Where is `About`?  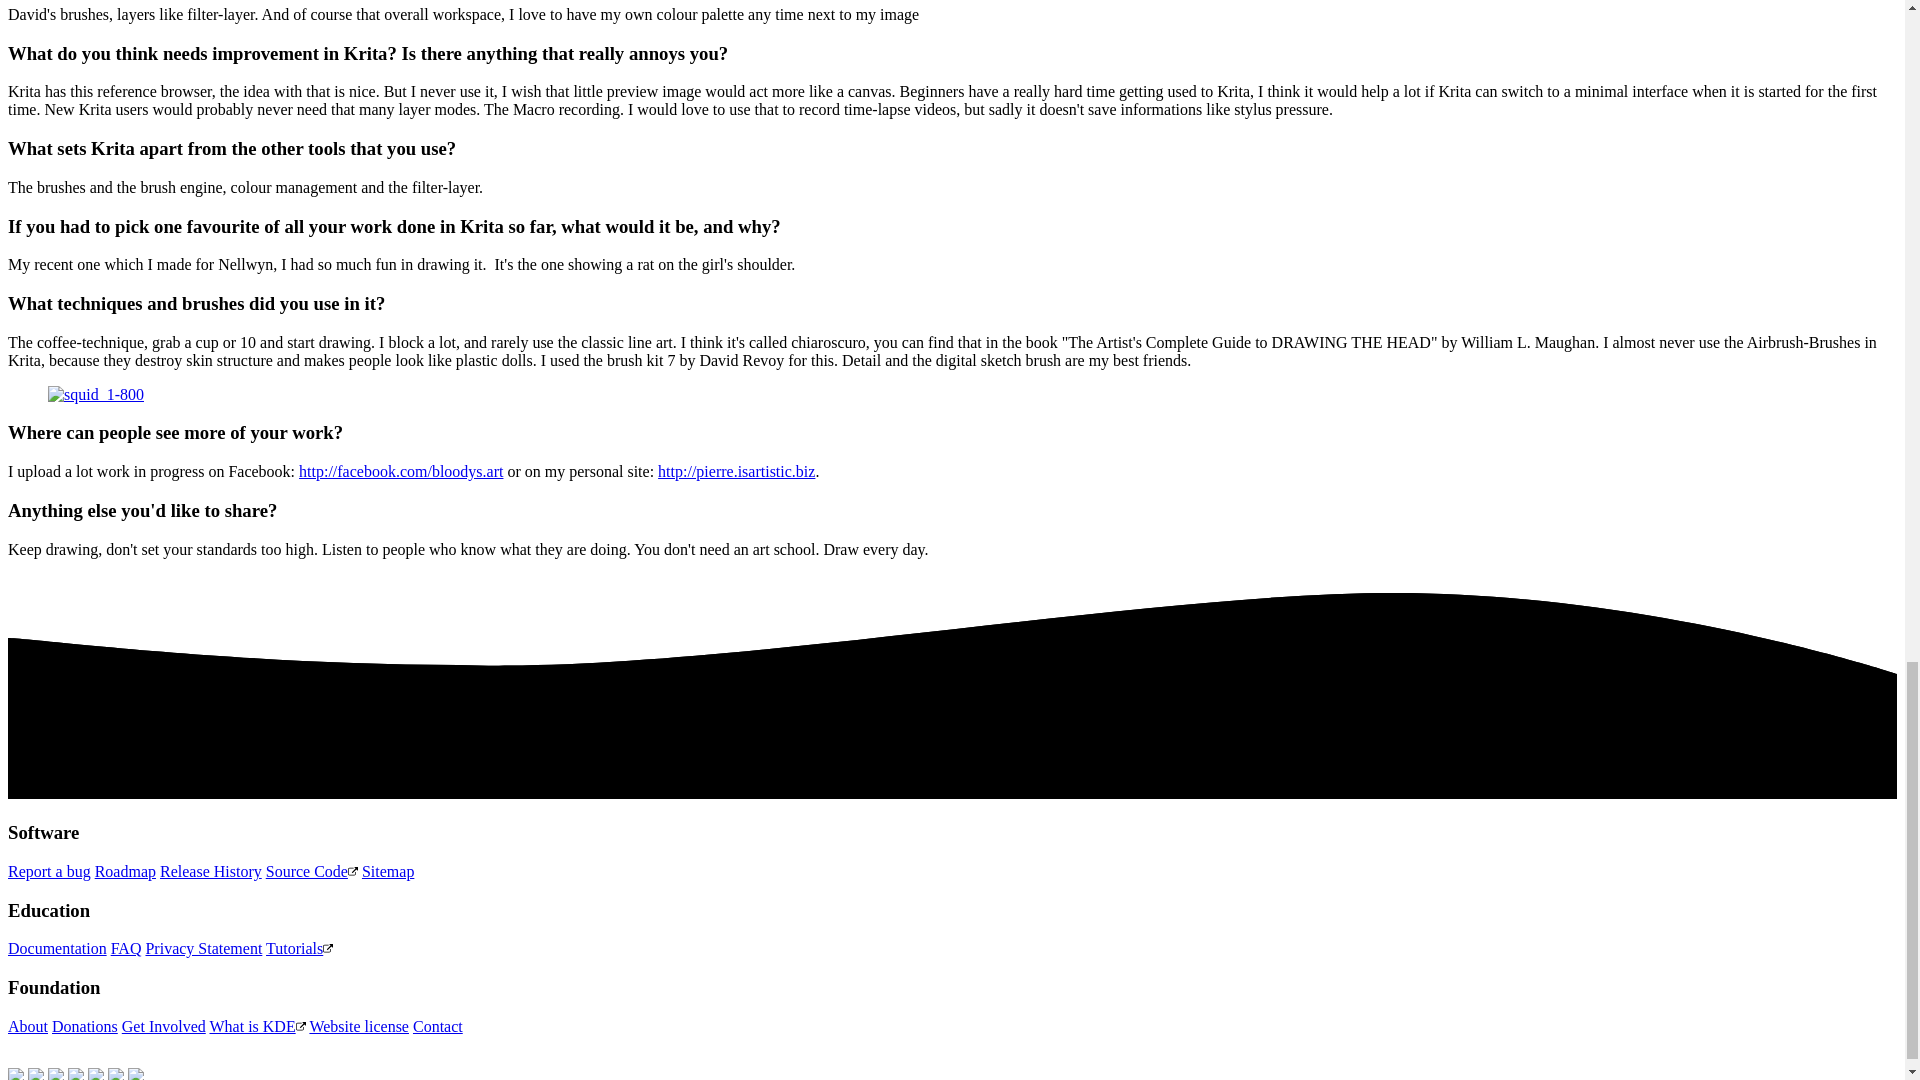 About is located at coordinates (28, 1026).